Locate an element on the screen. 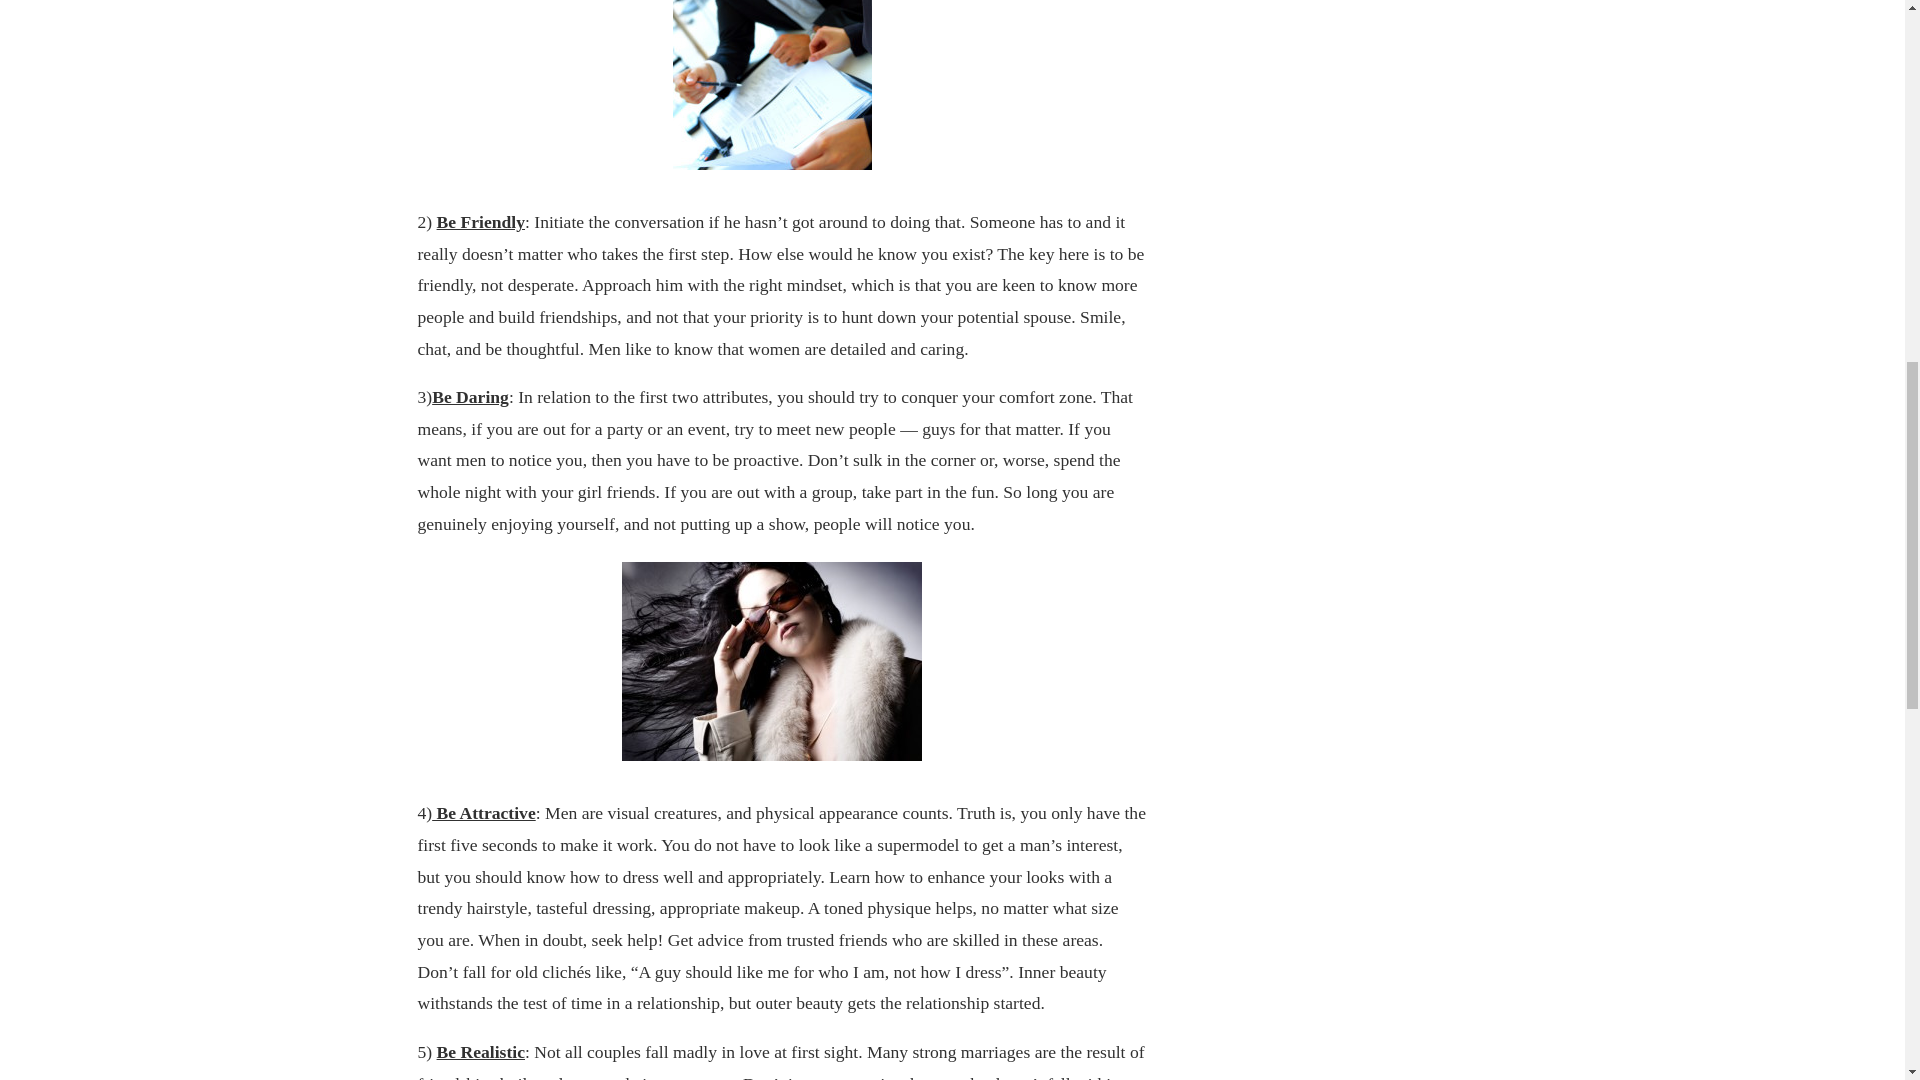 This screenshot has width=1920, height=1080. 5 Ways To Get Him To Notice You is located at coordinates (772, 84).